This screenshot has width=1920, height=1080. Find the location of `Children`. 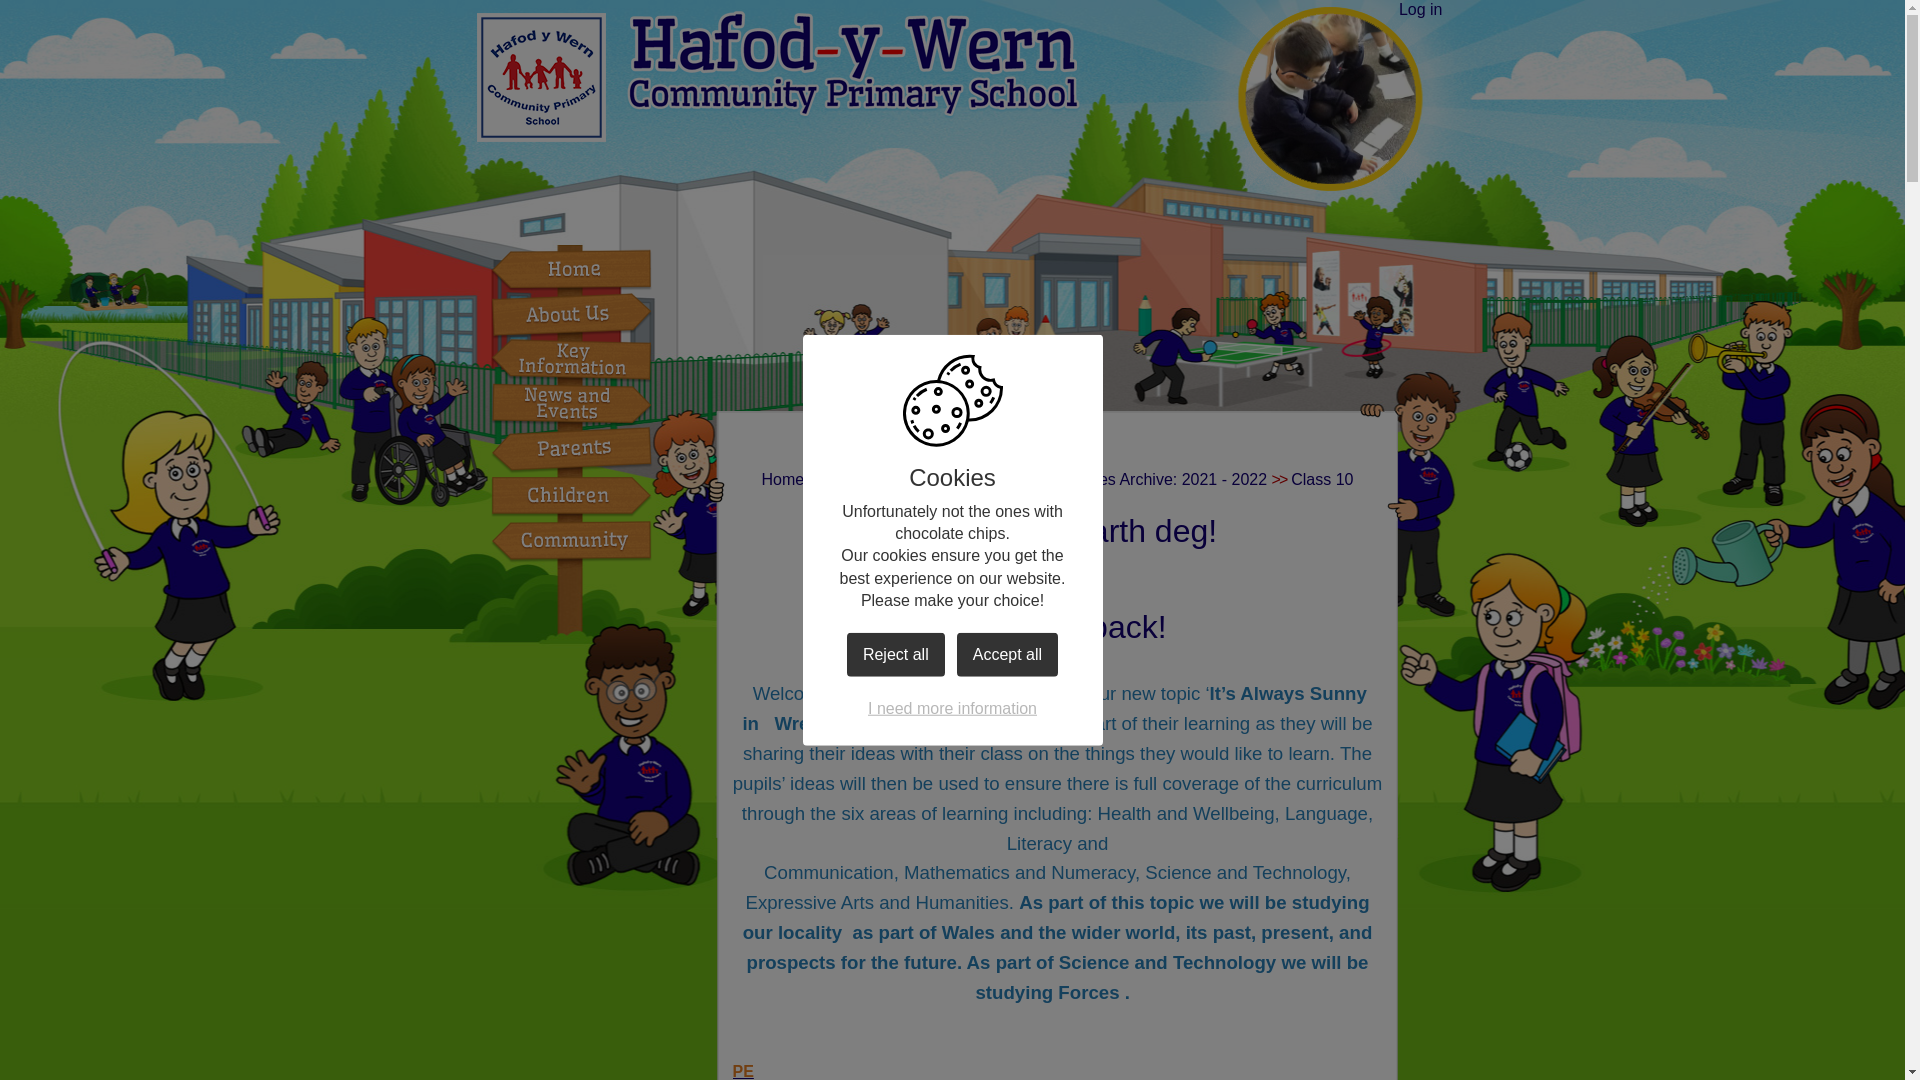

Children is located at coordinates (857, 479).